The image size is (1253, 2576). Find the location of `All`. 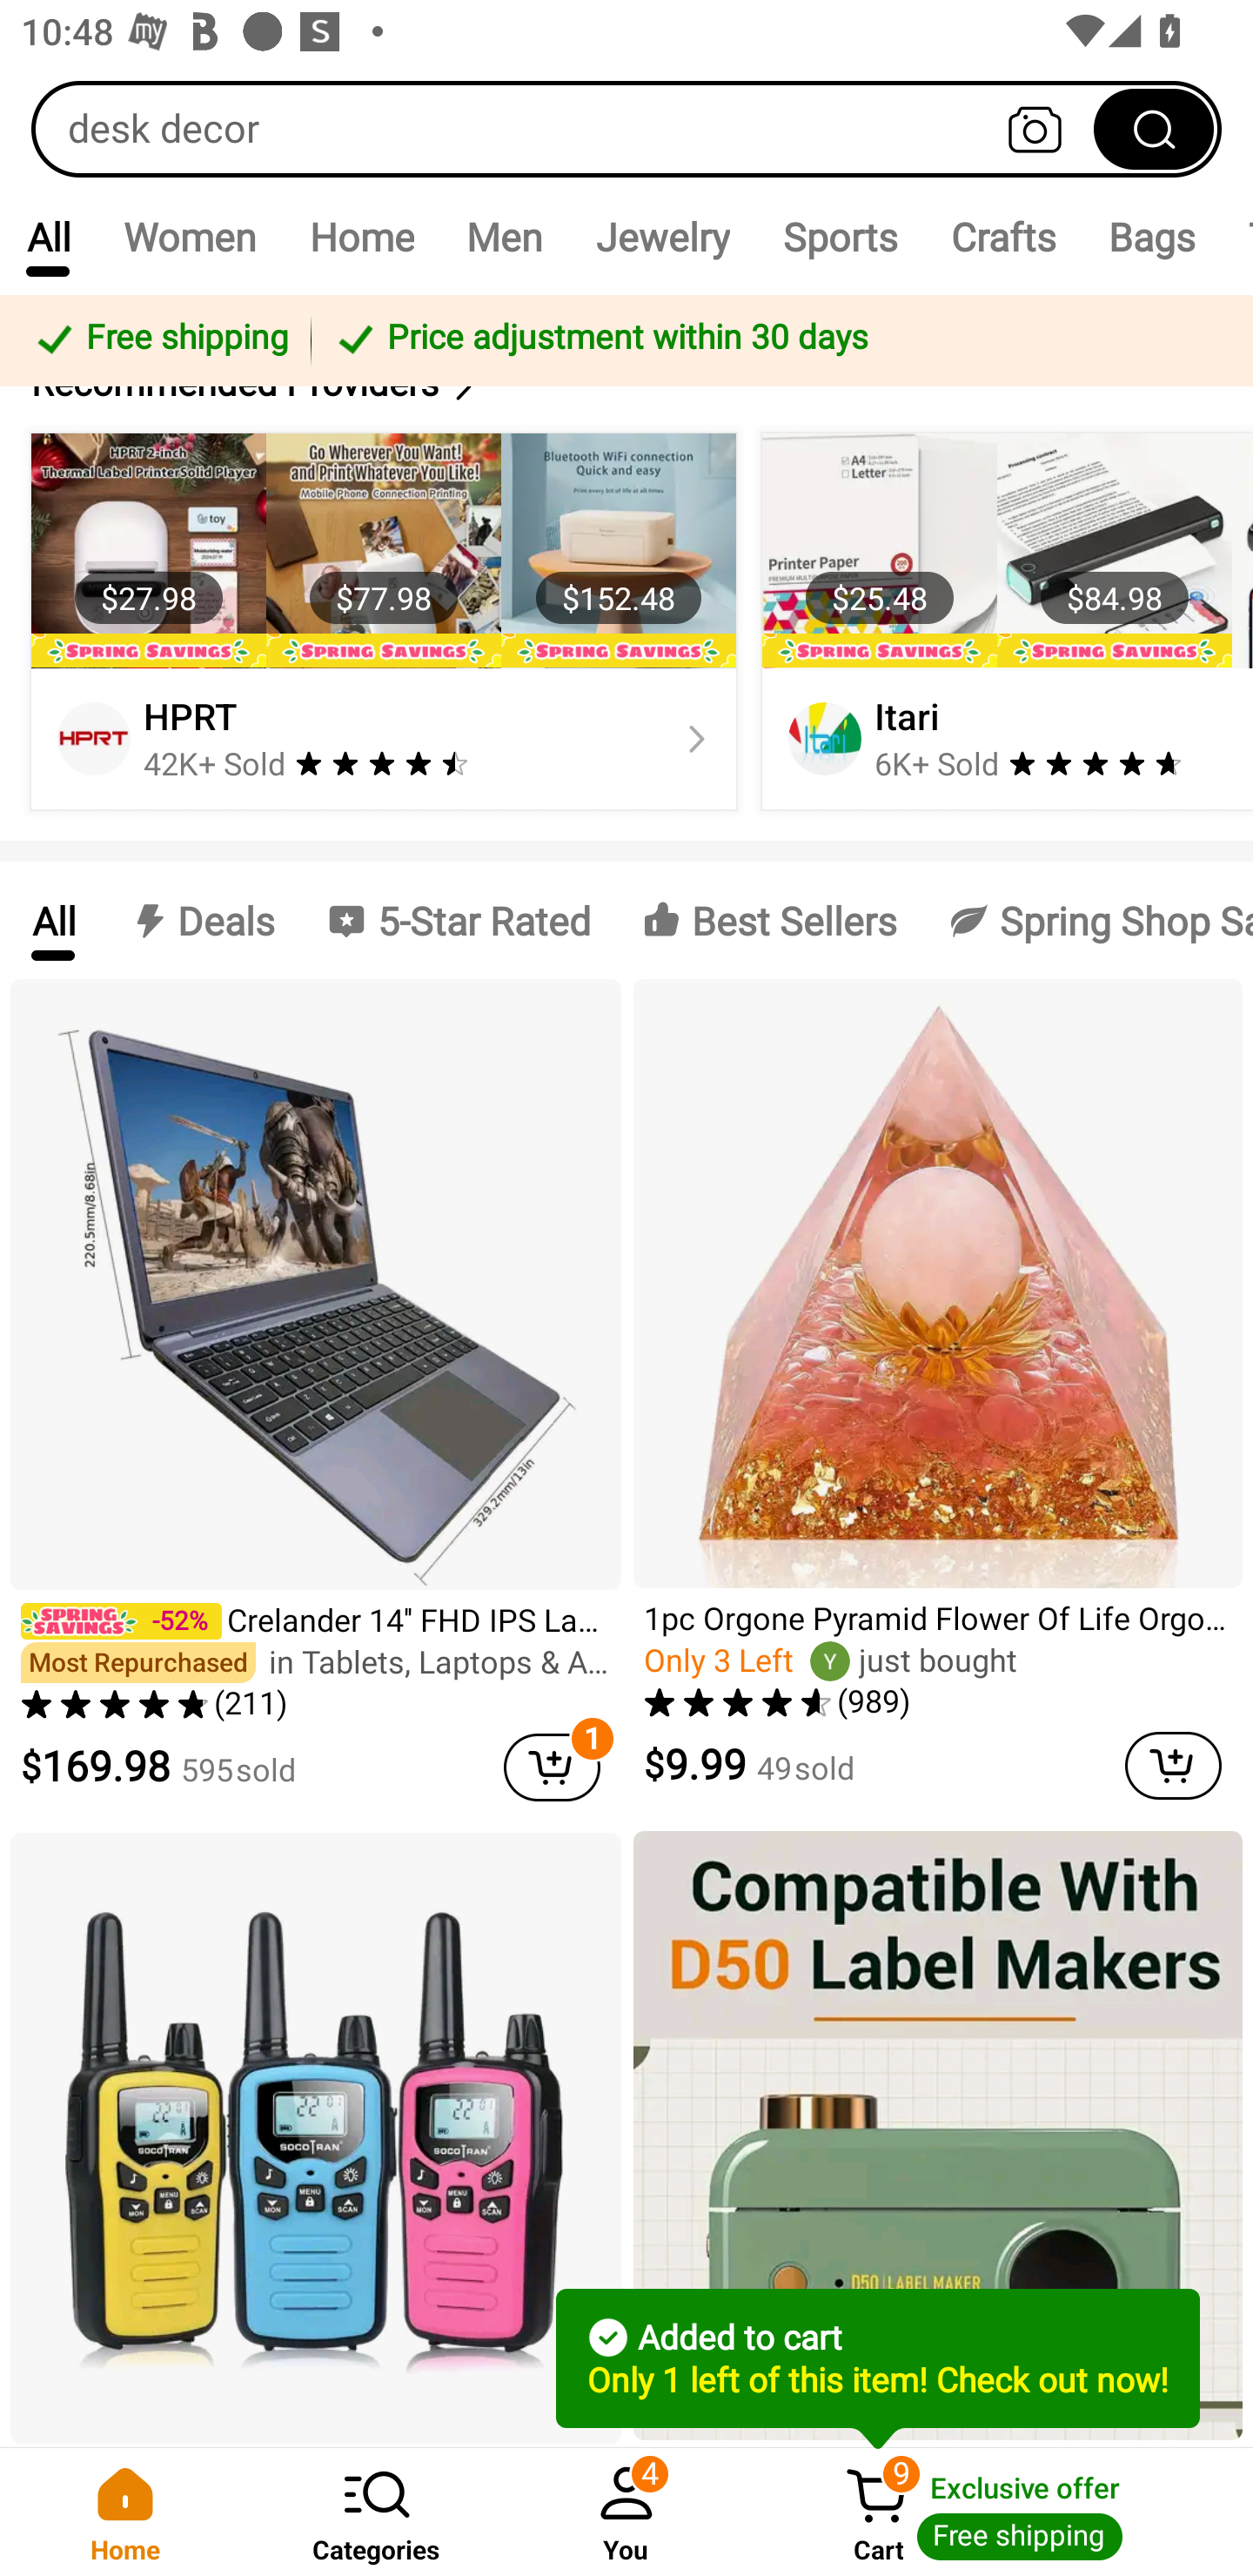

All is located at coordinates (52, 919).